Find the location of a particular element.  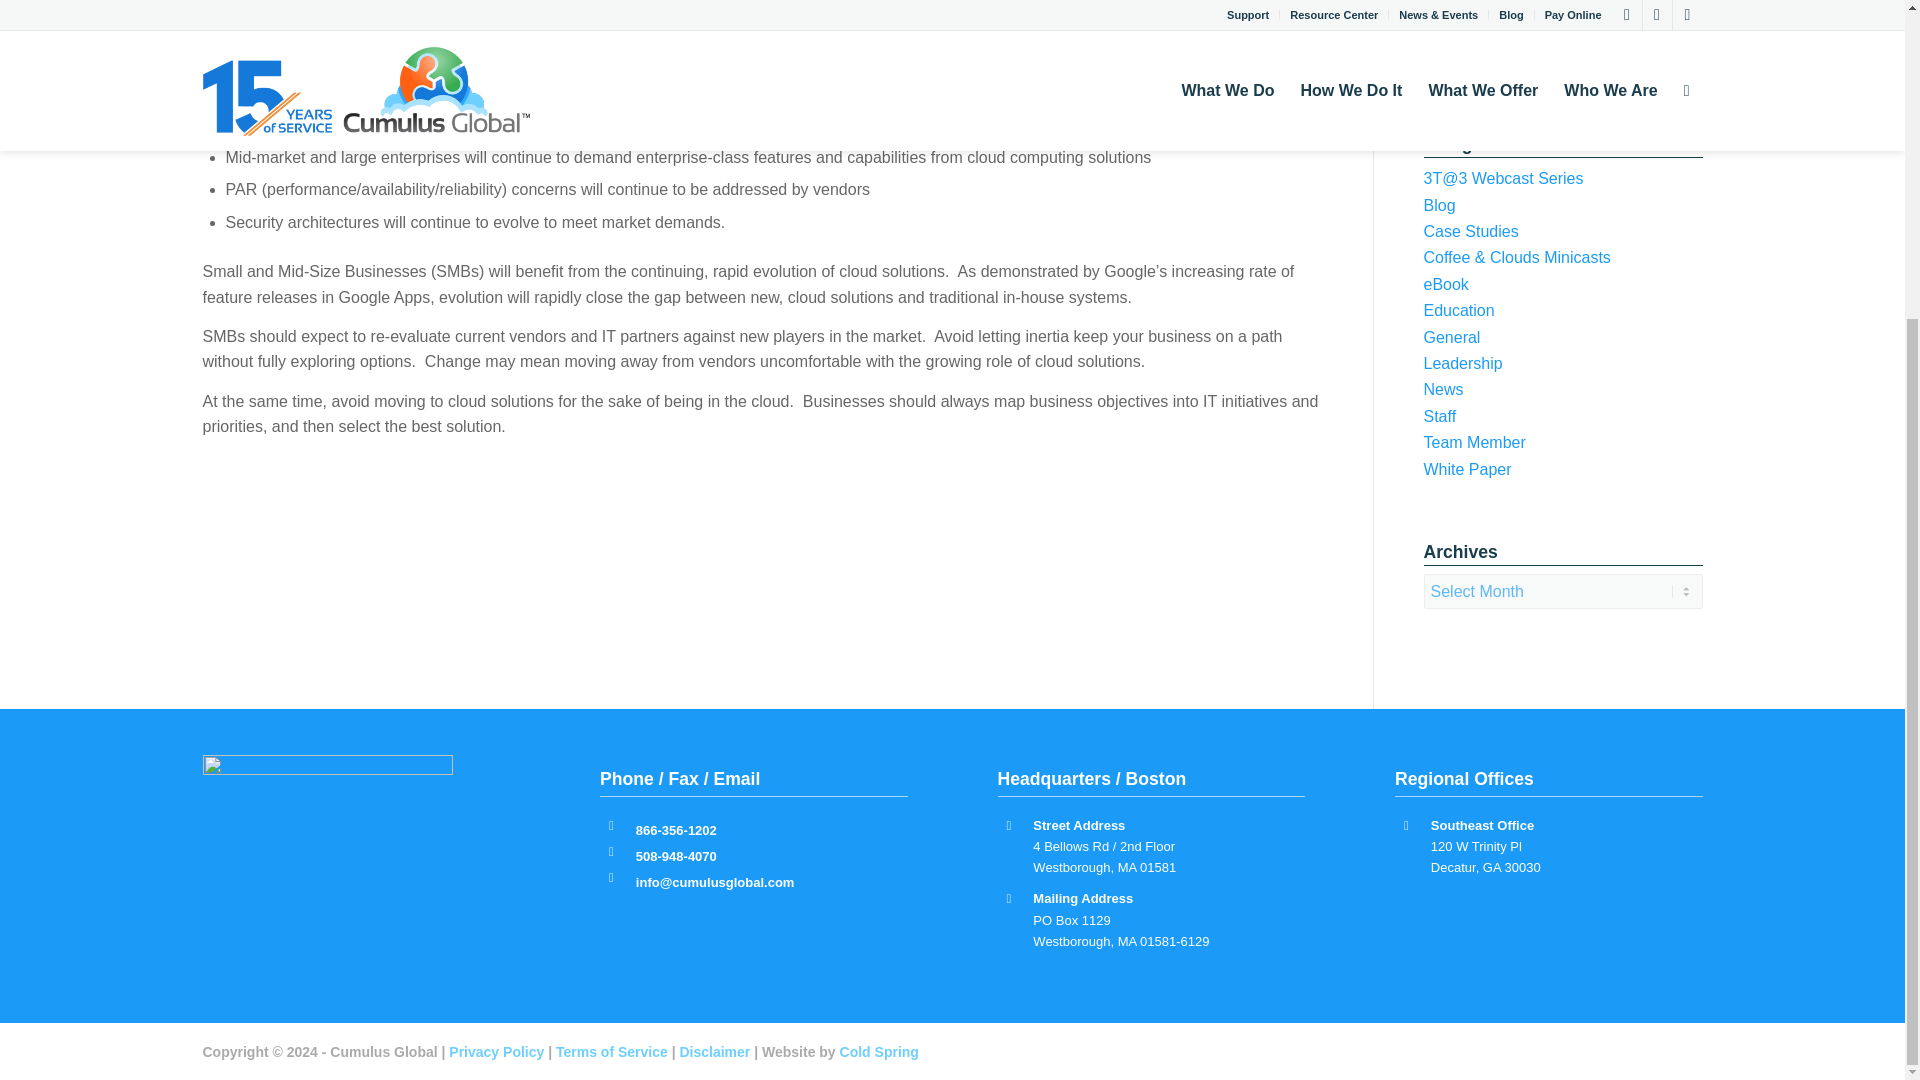

508-948-4070 is located at coordinates (676, 856).